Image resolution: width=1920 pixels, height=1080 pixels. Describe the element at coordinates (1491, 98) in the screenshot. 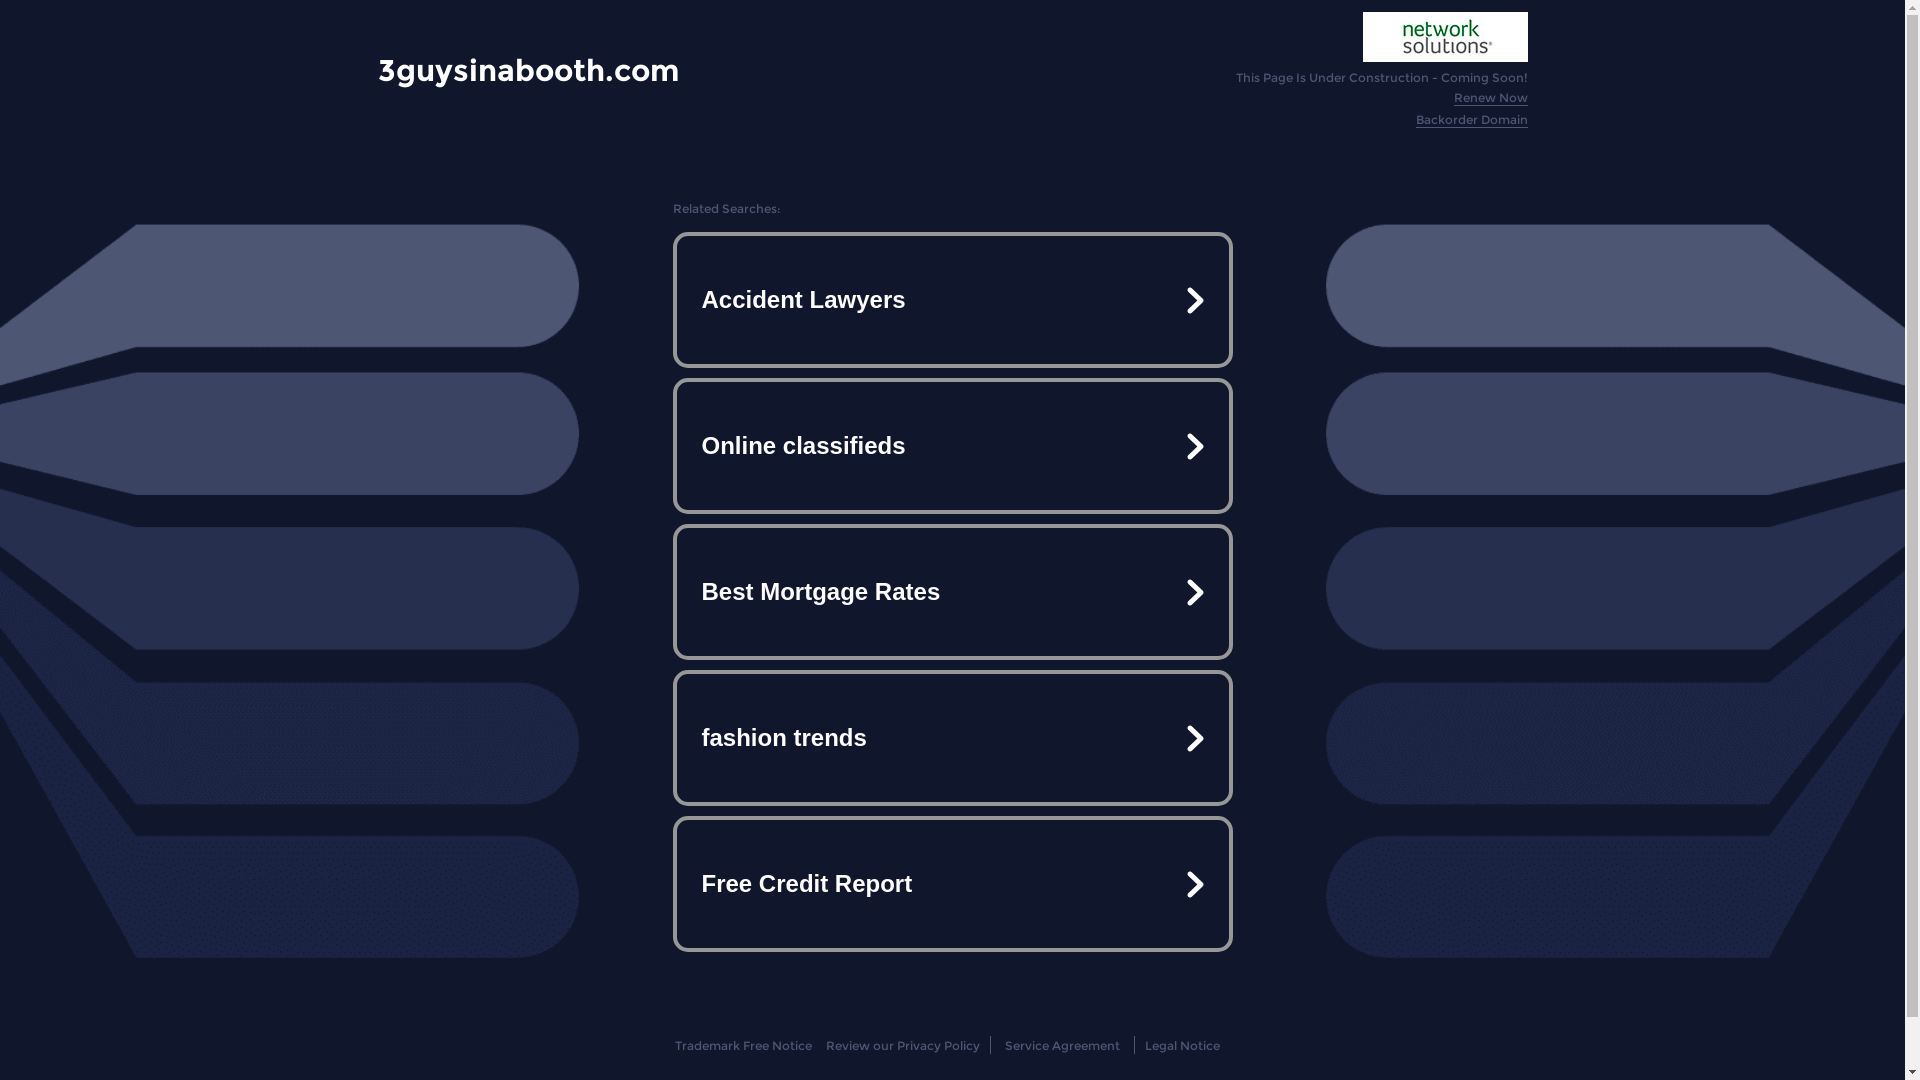

I see `Renew Now` at that location.